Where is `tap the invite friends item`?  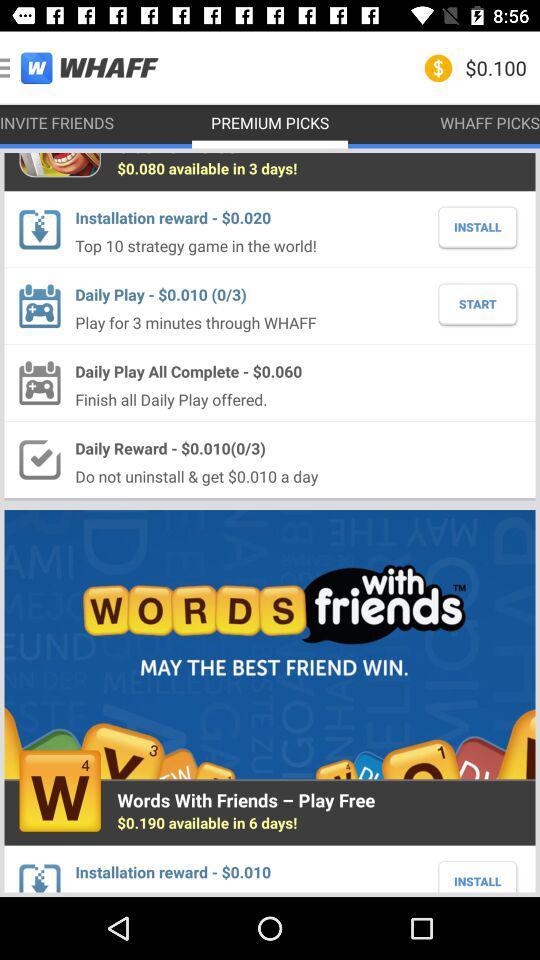
tap the invite friends item is located at coordinates (57, 122).